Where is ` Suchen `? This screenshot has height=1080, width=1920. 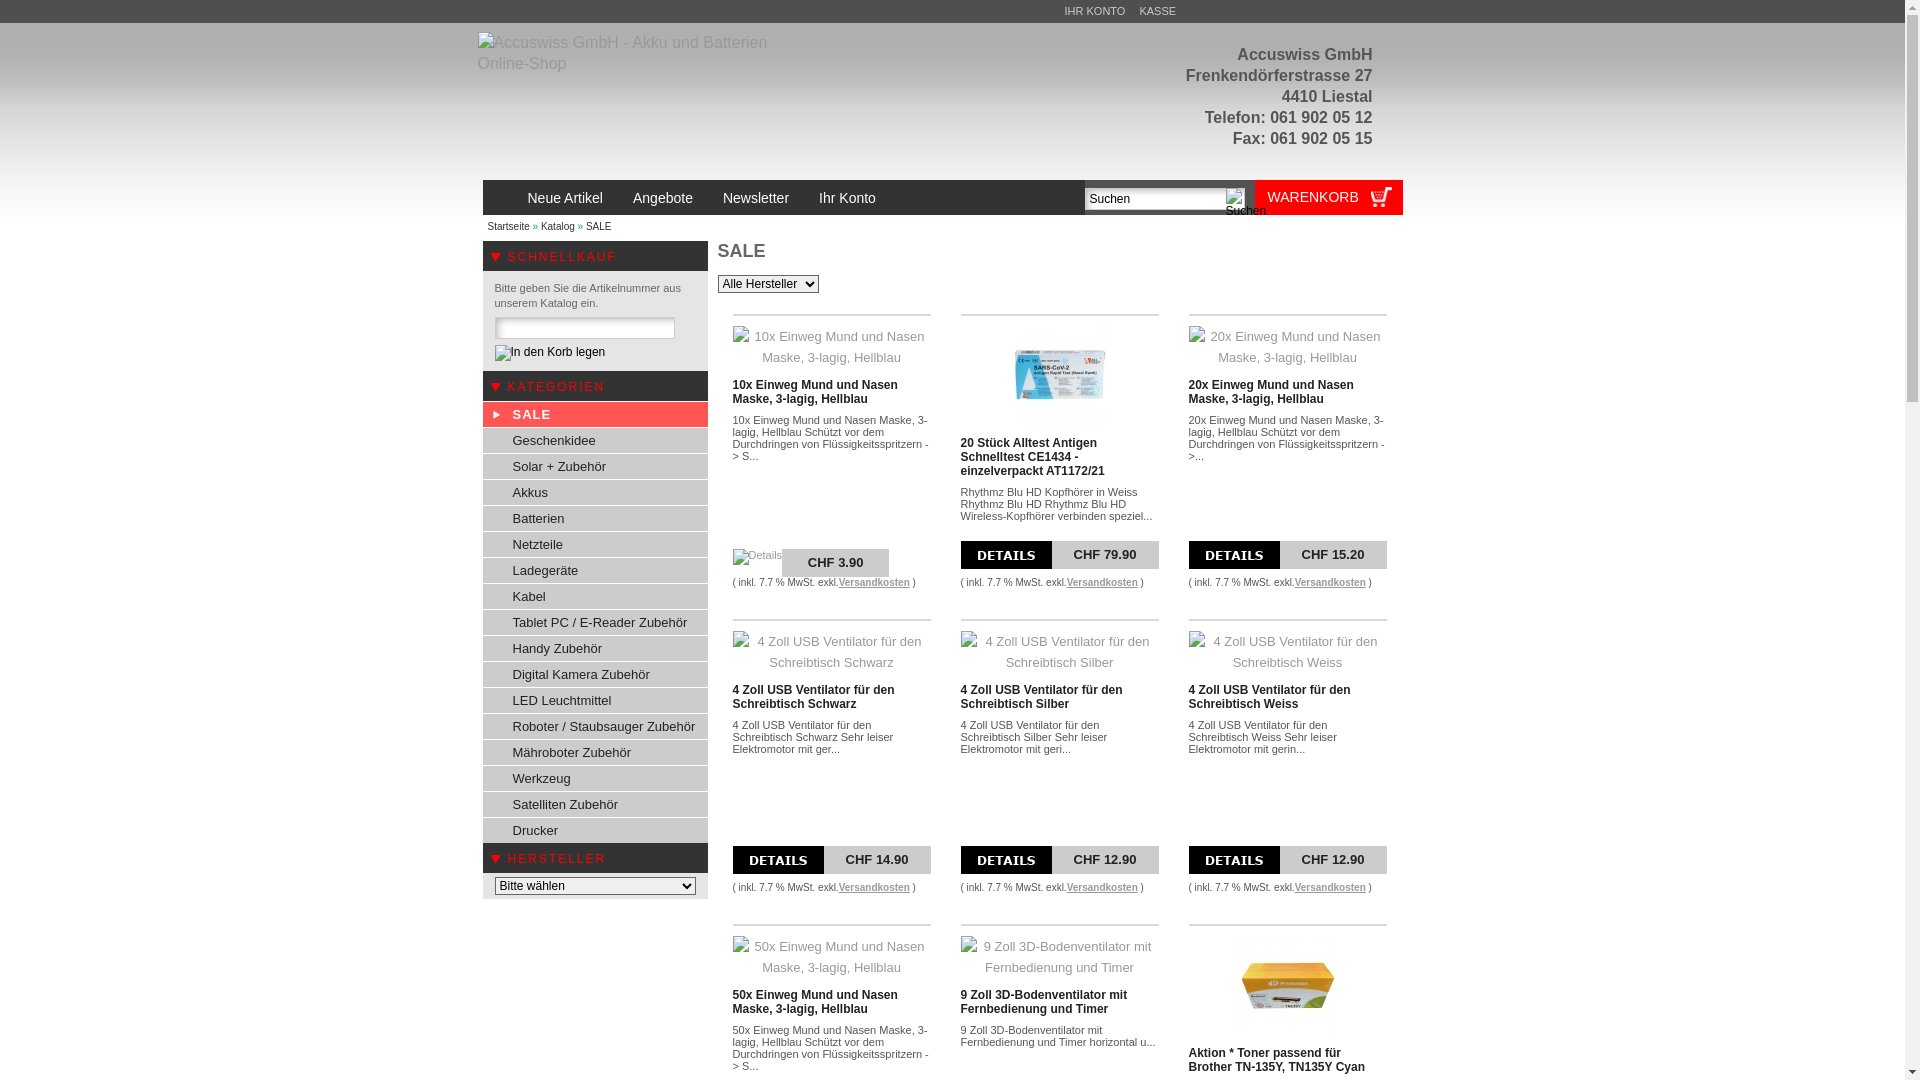
 Suchen  is located at coordinates (1246, 203).